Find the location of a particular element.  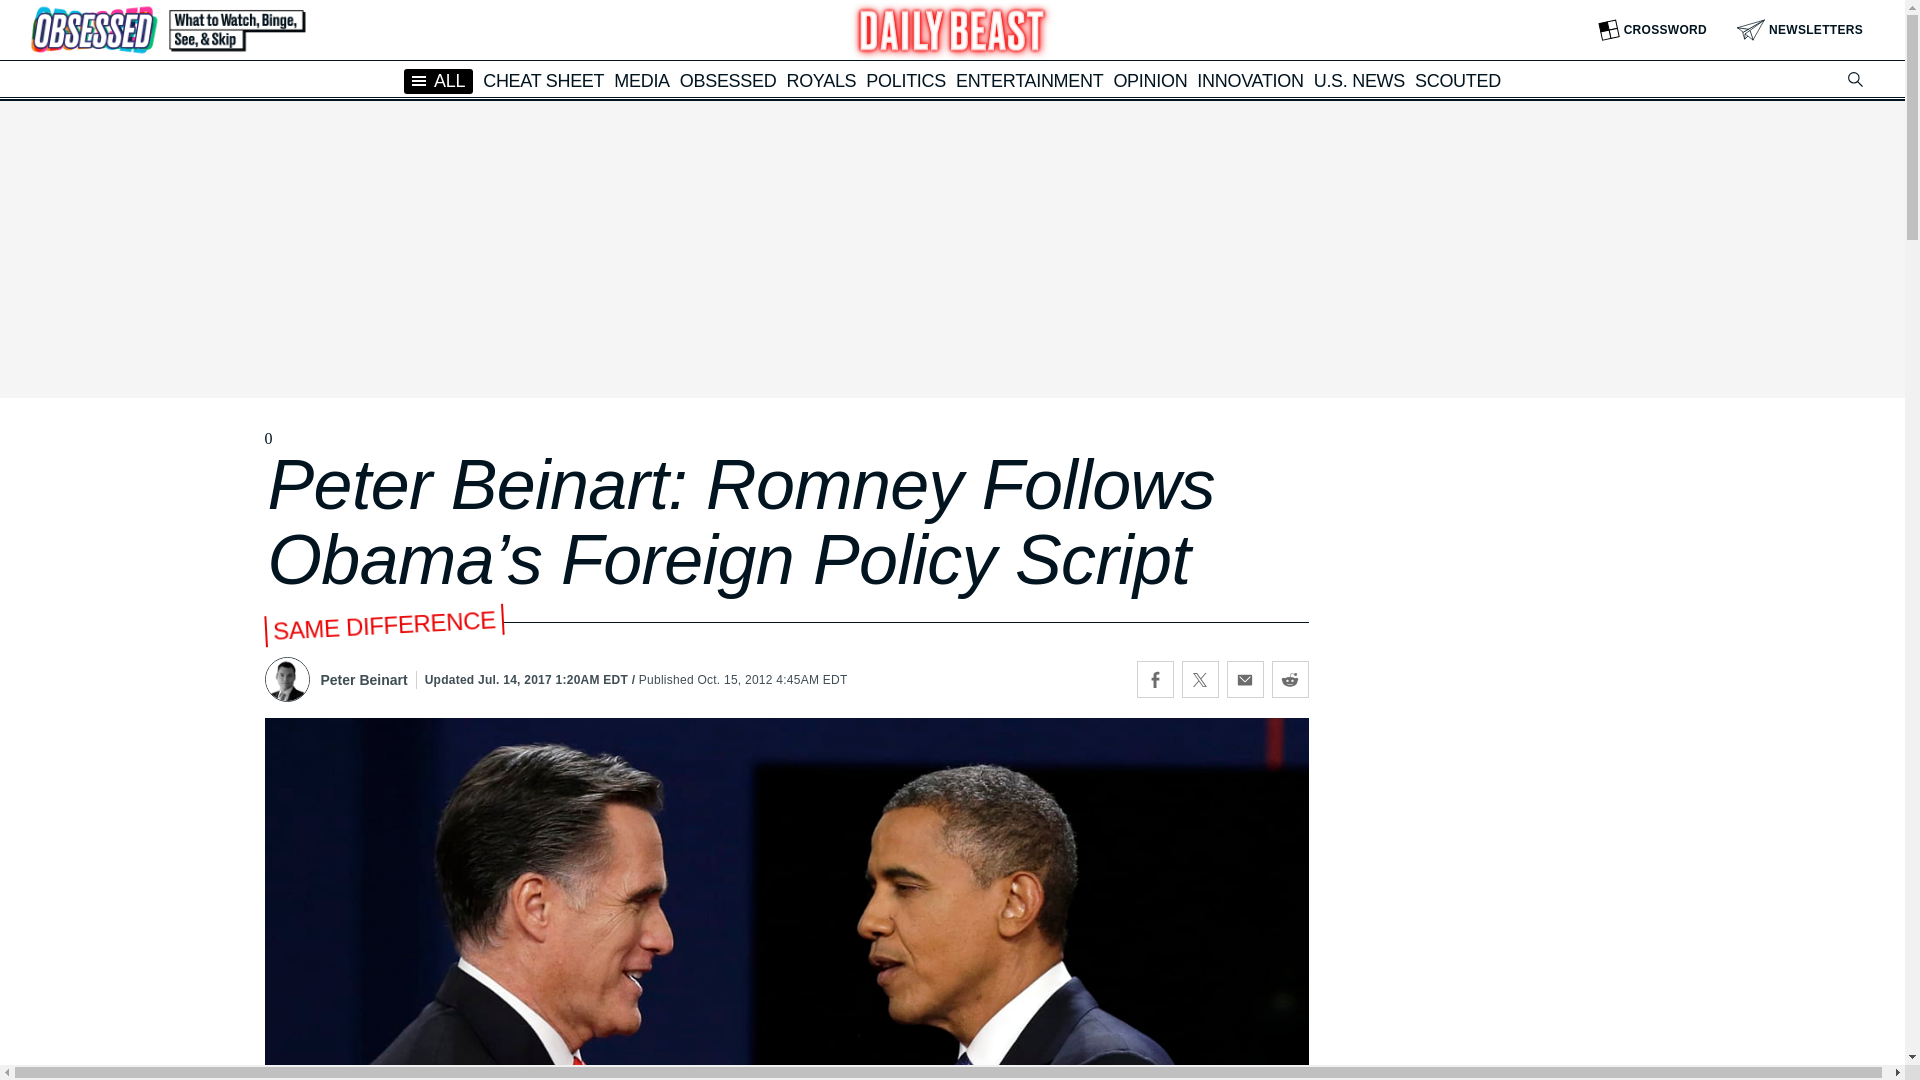

INNOVATION is located at coordinates (1250, 80).